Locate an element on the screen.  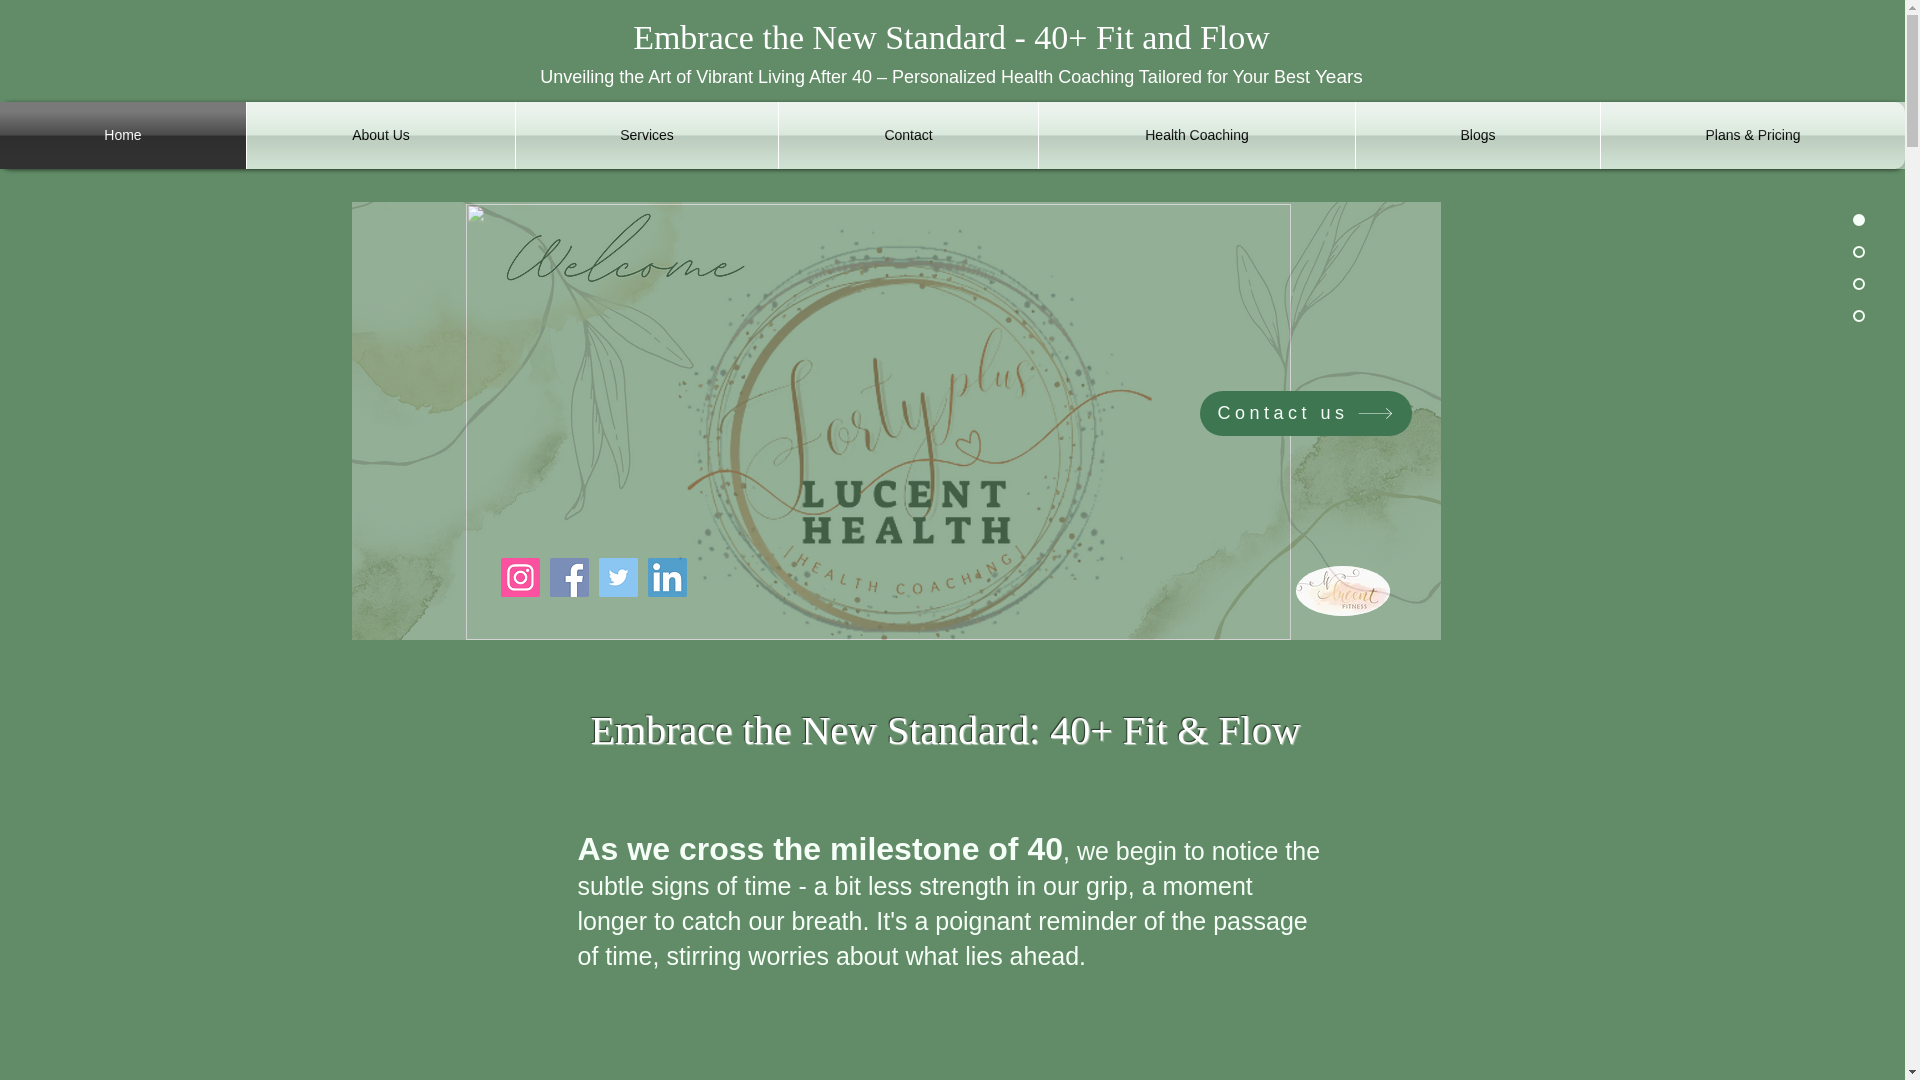
About Us is located at coordinates (380, 134).